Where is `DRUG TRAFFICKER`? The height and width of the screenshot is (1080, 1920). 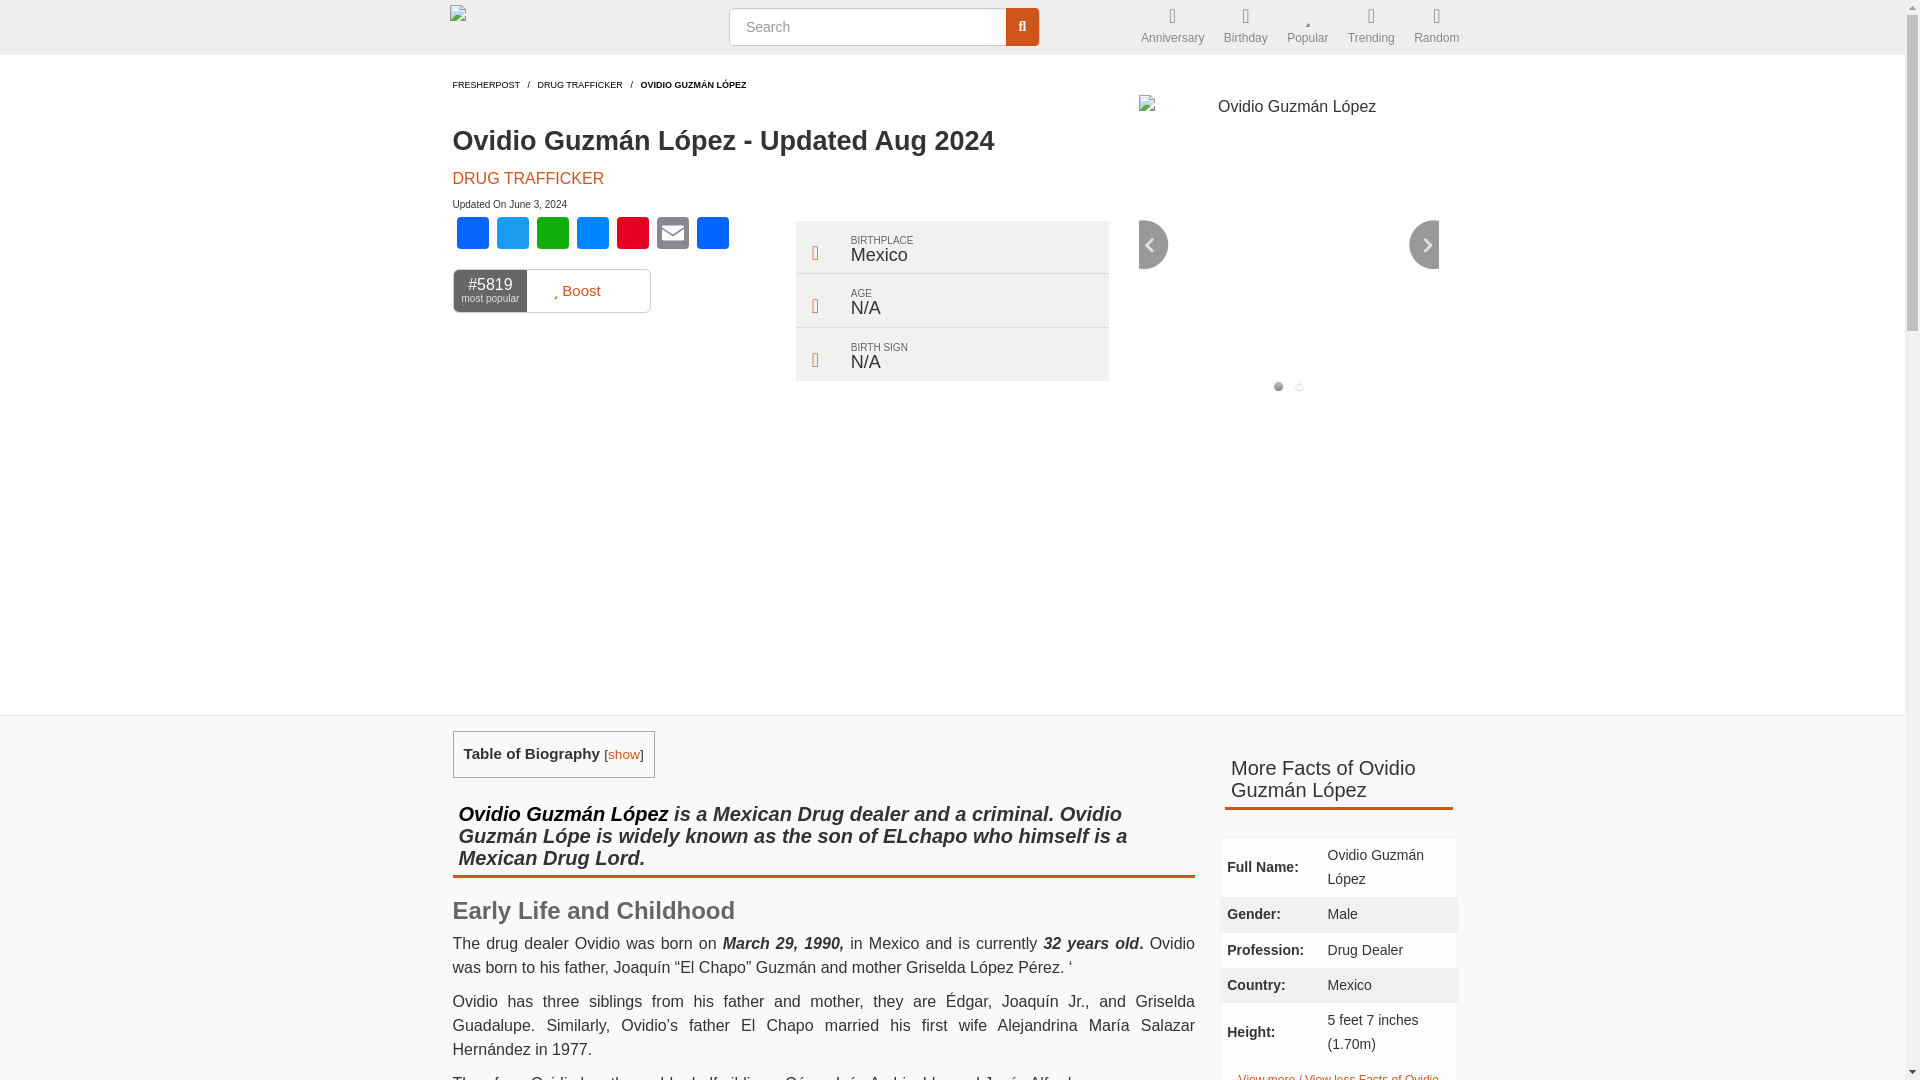
DRUG TRAFFICKER is located at coordinates (580, 84).